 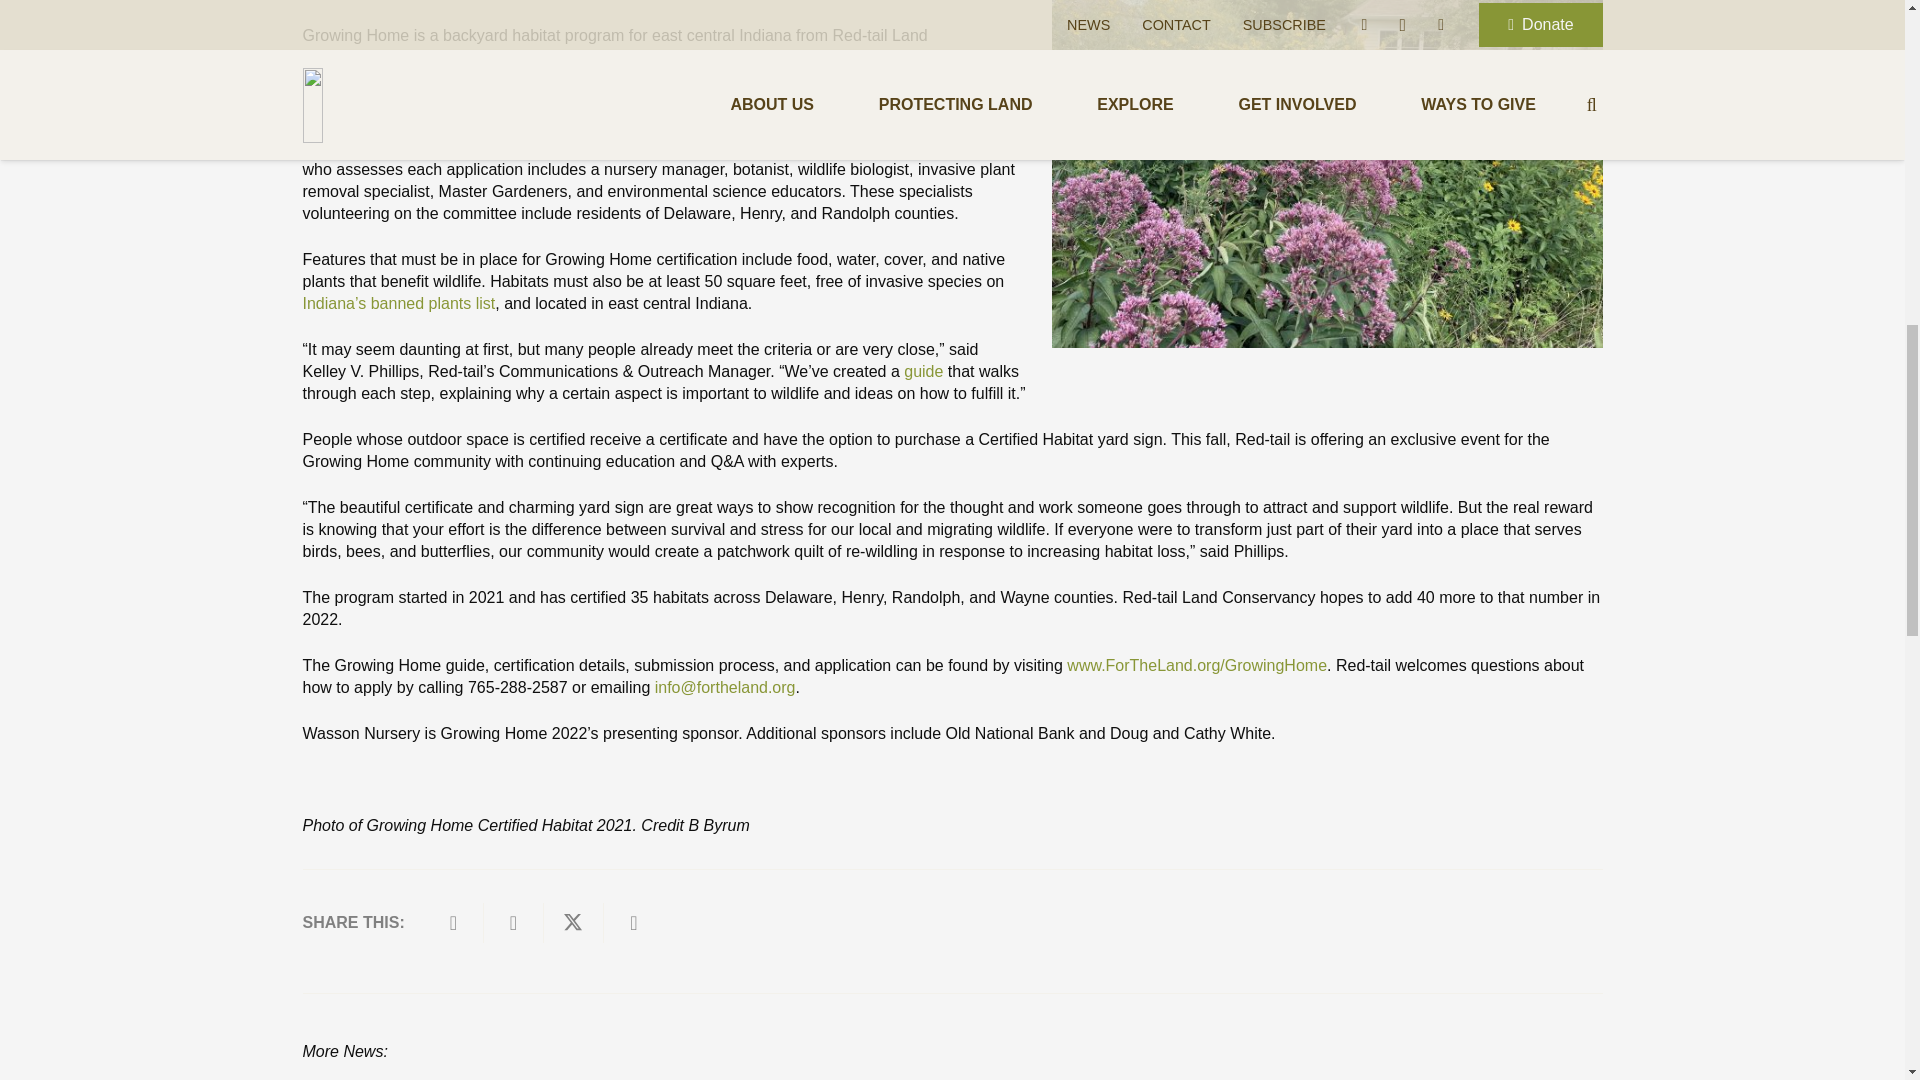 What do you see at coordinates (634, 922) in the screenshot?
I see `Share this` at bounding box center [634, 922].